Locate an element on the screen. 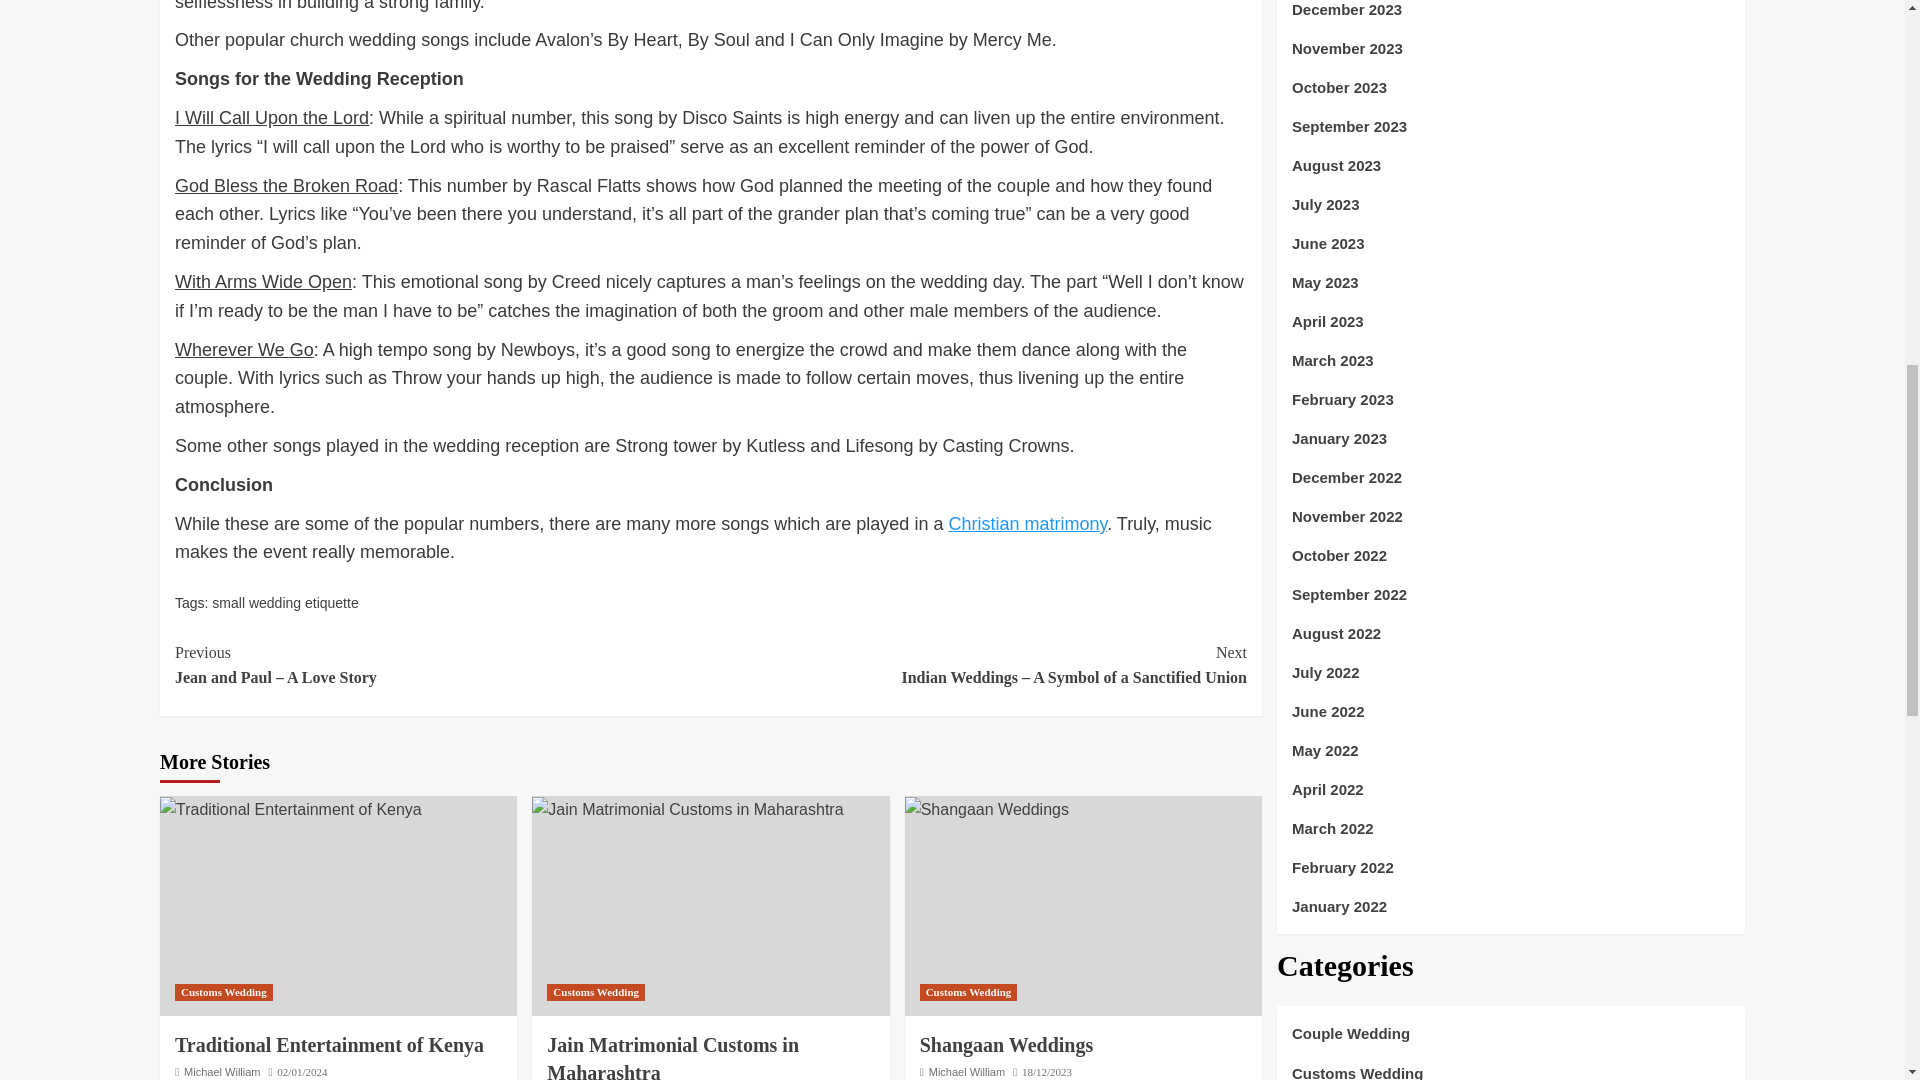 The width and height of the screenshot is (1920, 1080). Christian matrimony is located at coordinates (1028, 524).